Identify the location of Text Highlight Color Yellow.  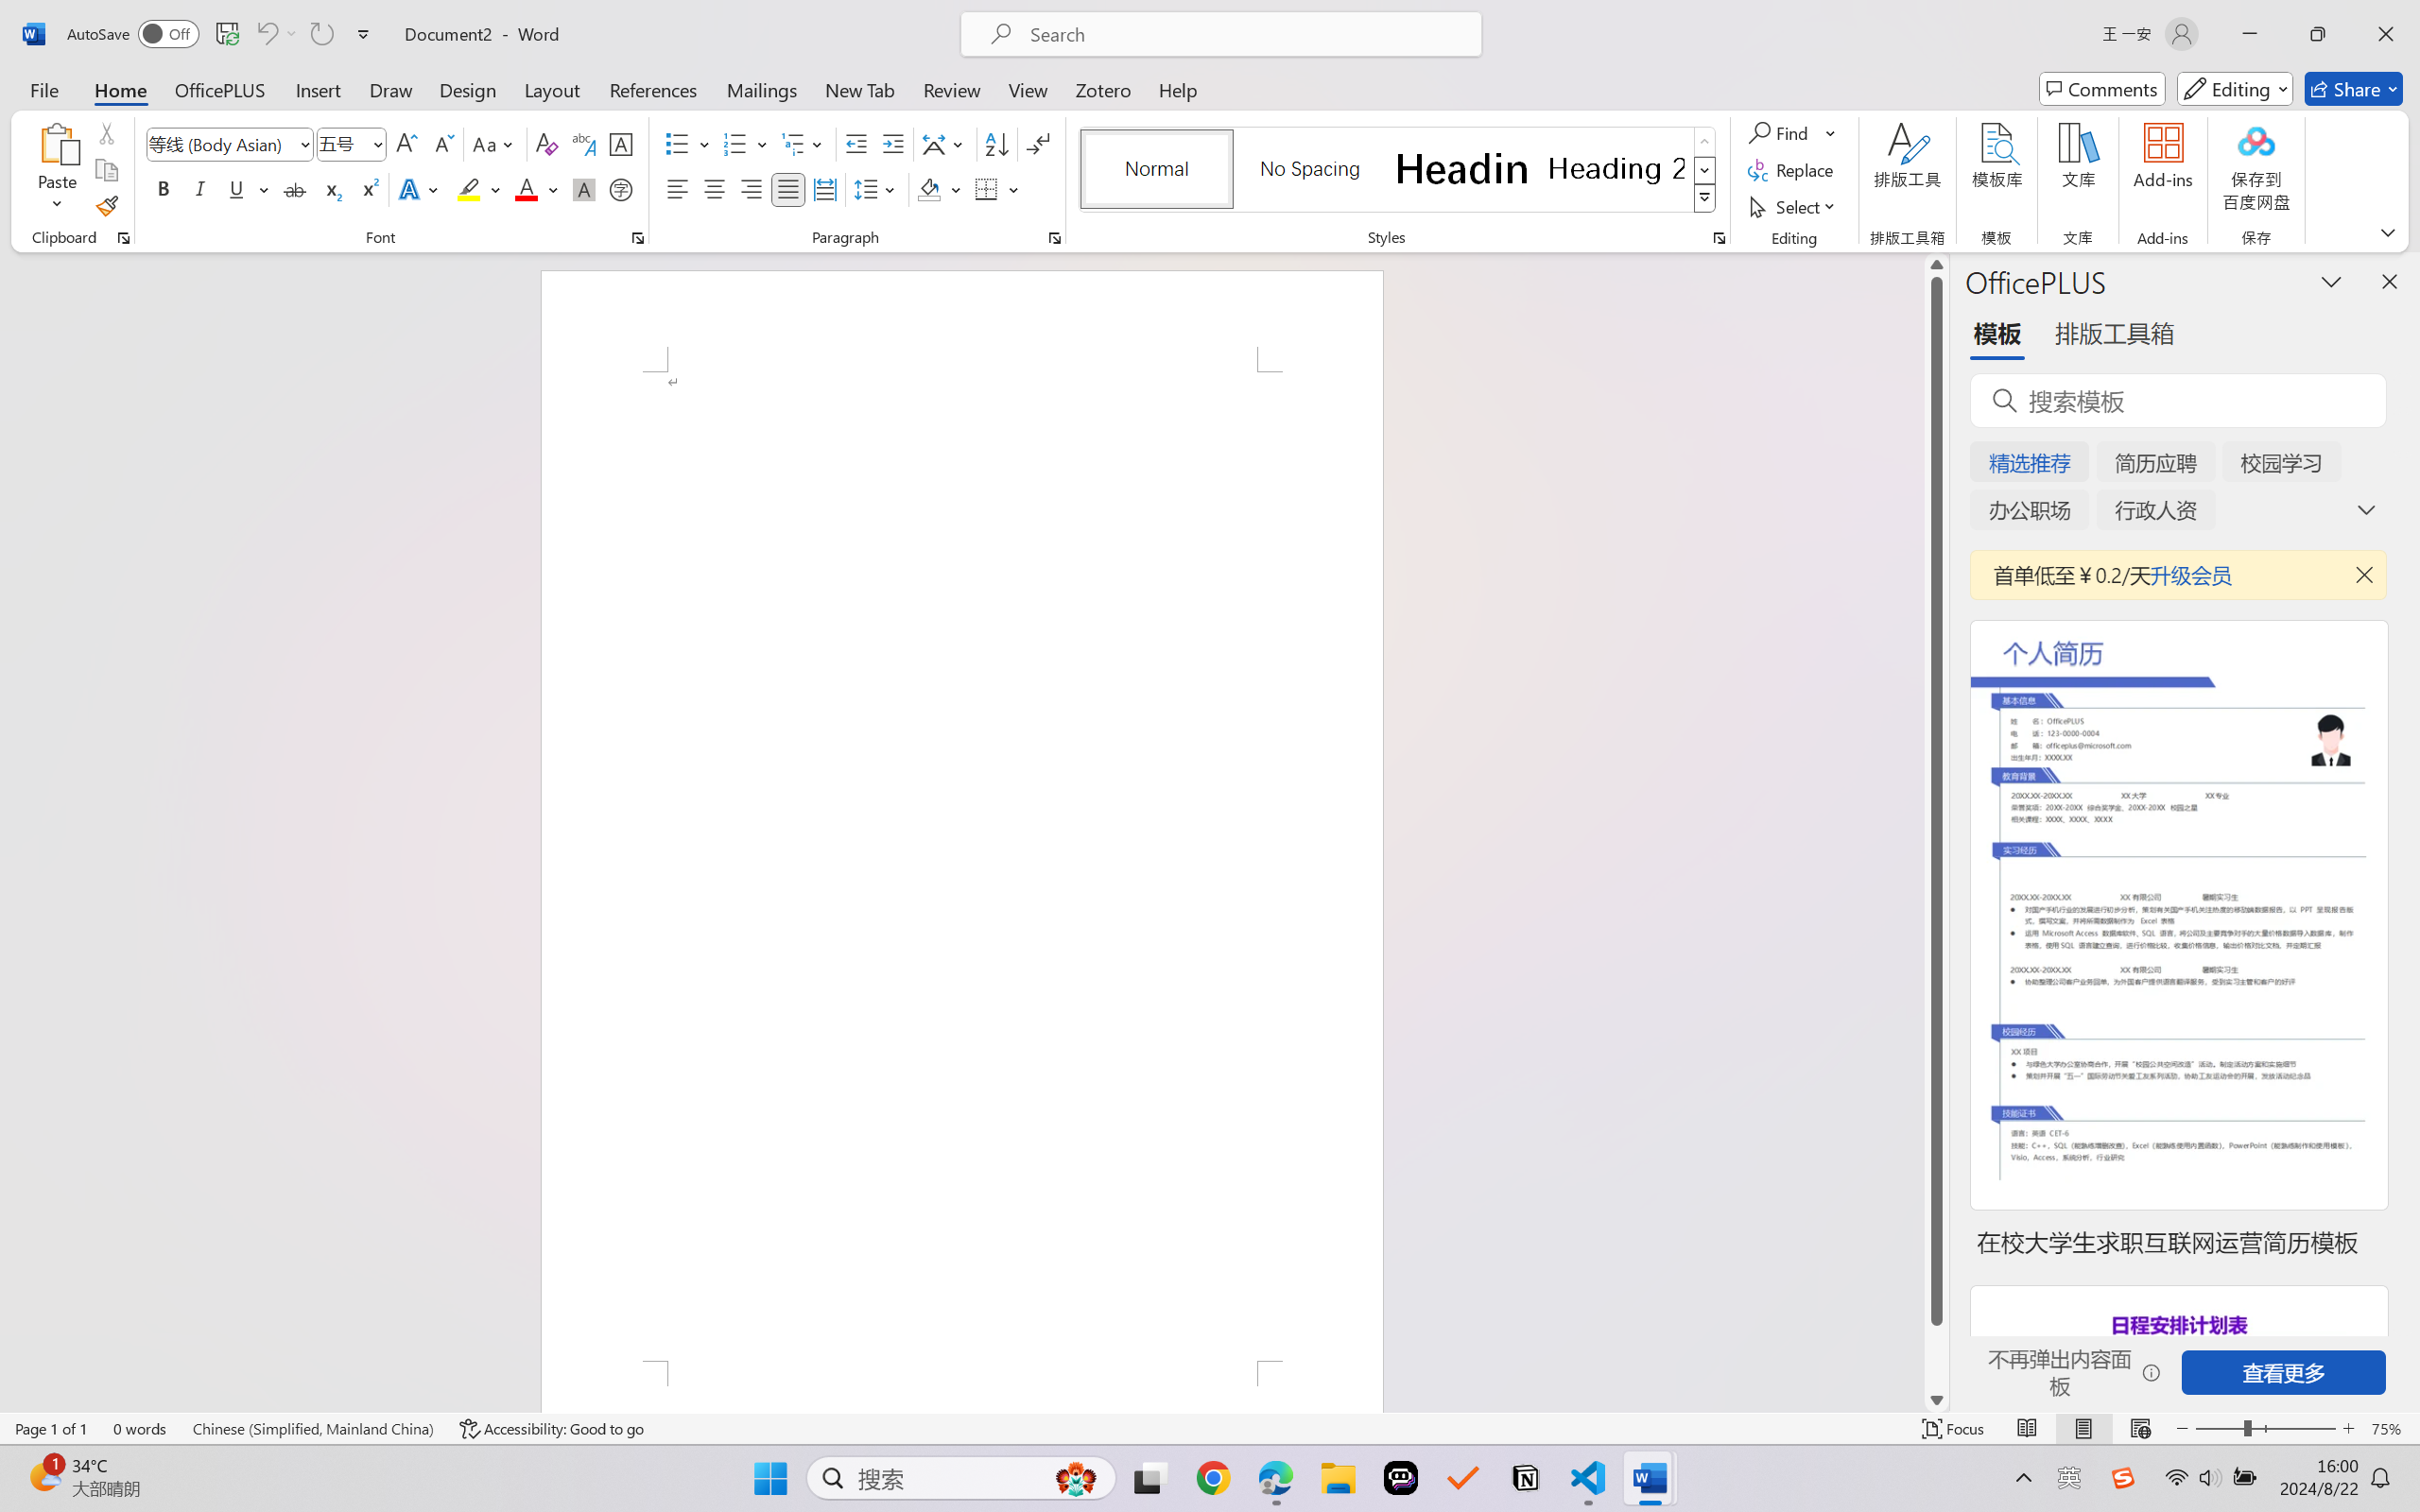
(469, 189).